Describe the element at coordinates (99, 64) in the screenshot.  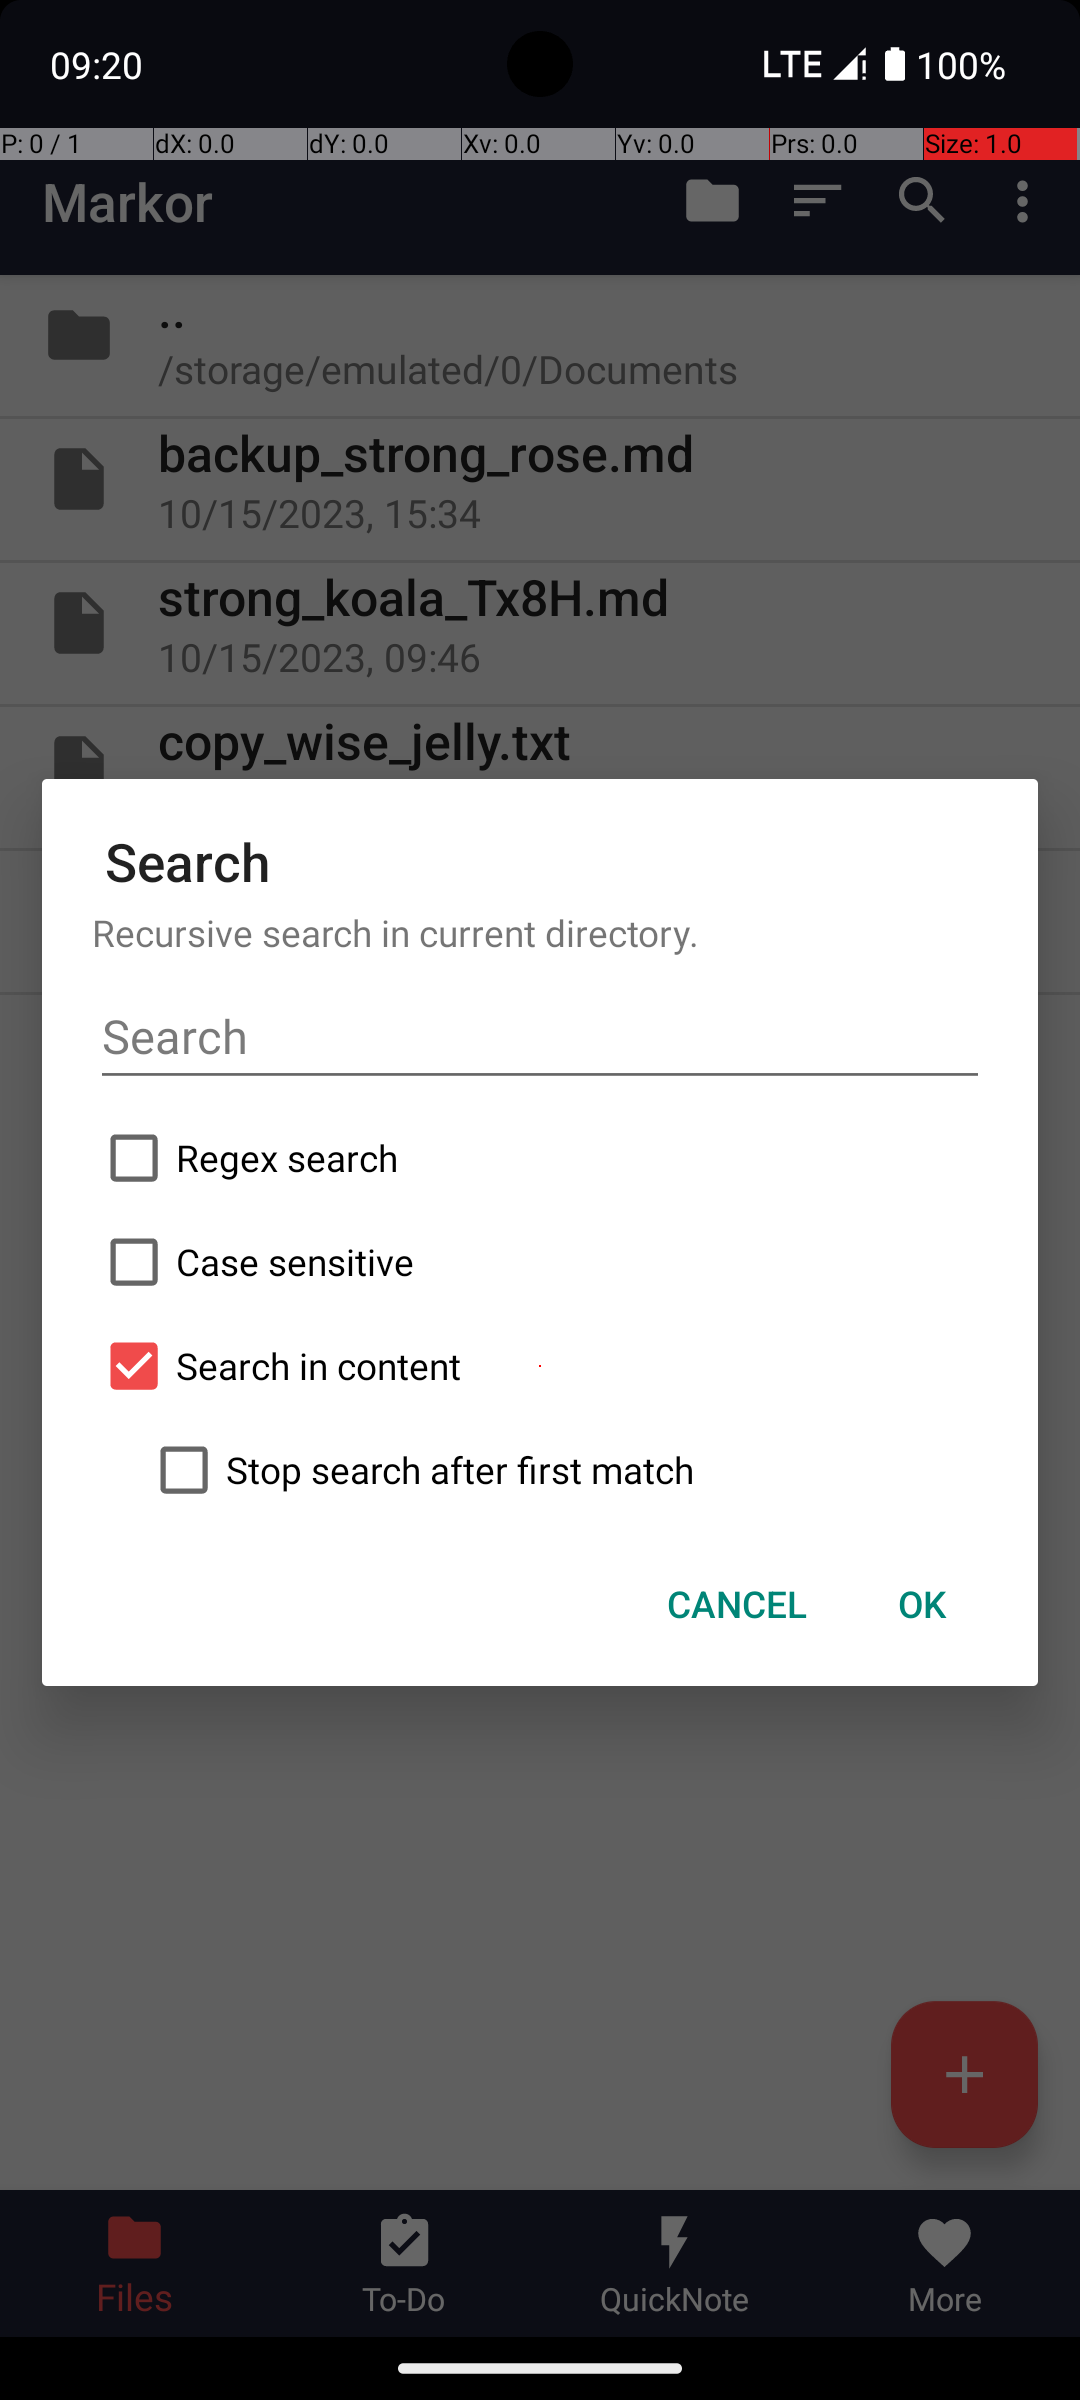
I see `09:20` at that location.